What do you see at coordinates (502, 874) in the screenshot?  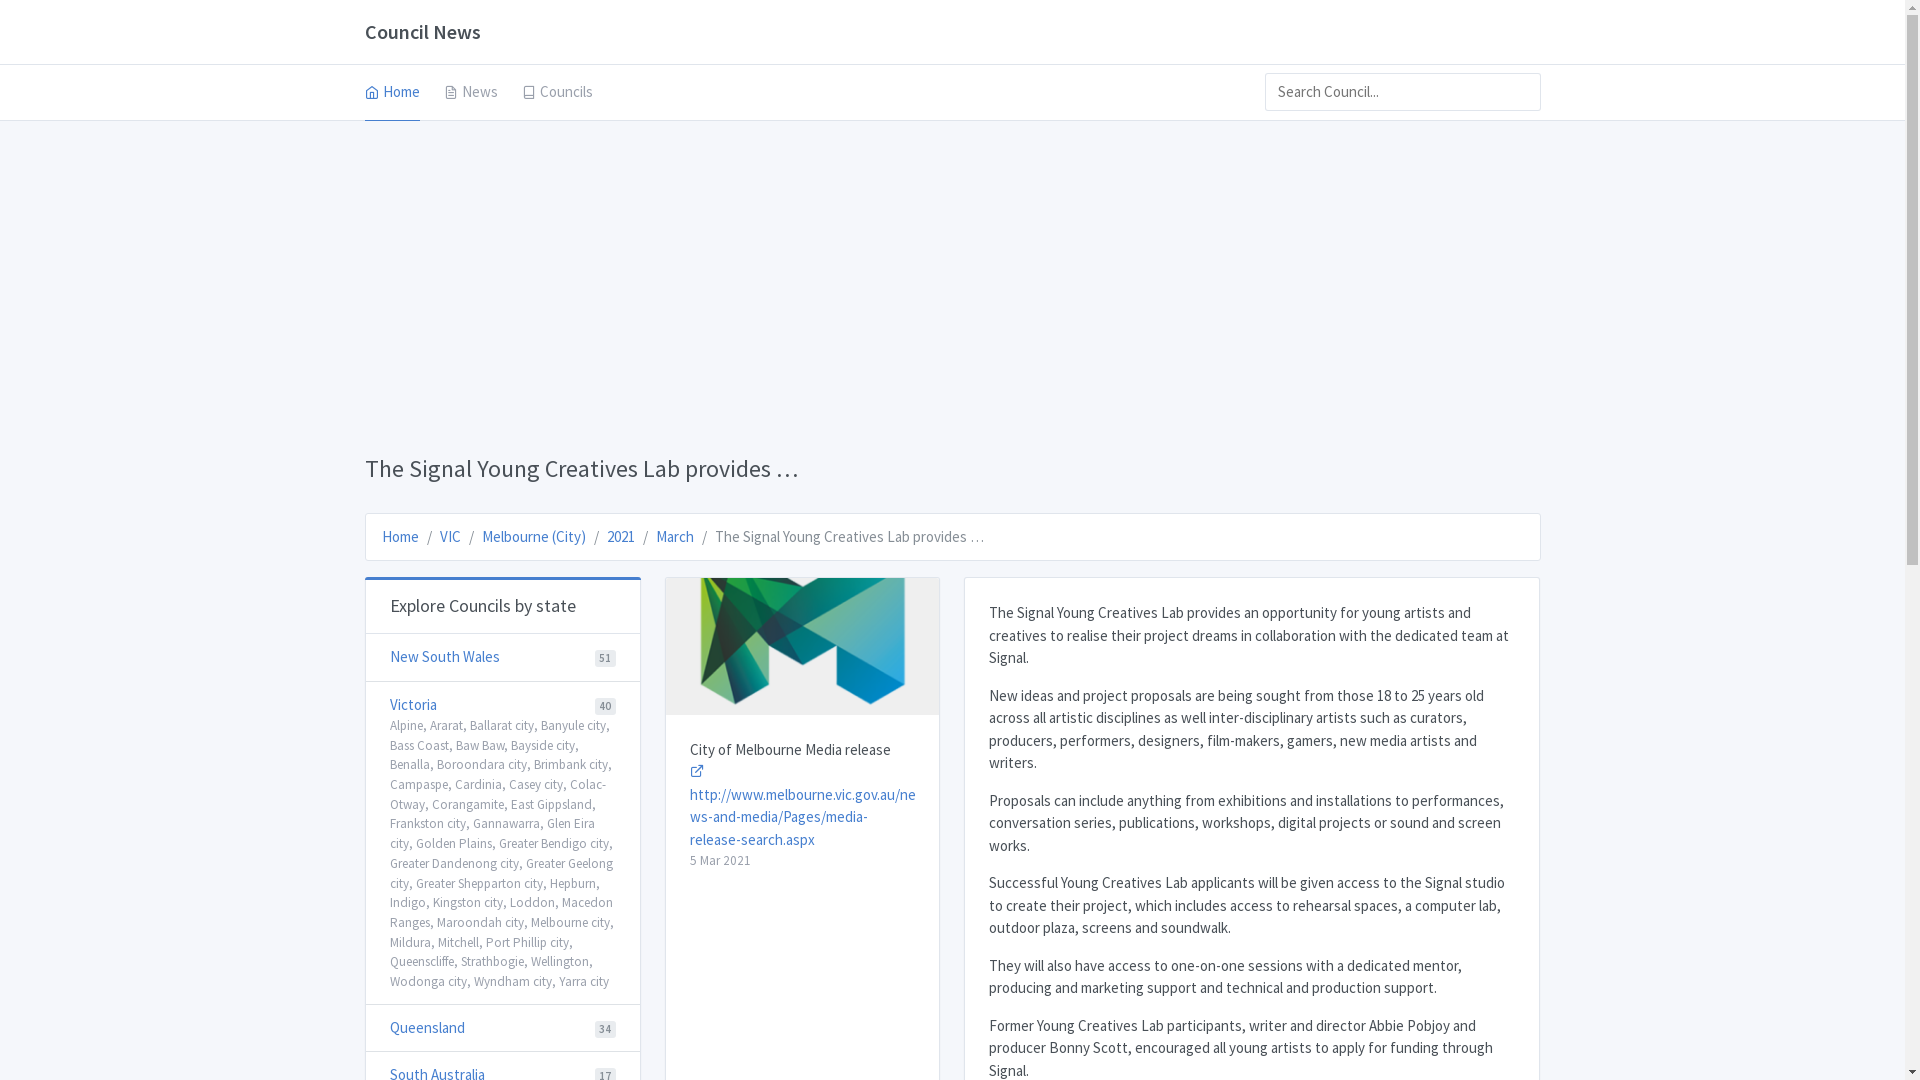 I see `Greater Geelong city` at bounding box center [502, 874].